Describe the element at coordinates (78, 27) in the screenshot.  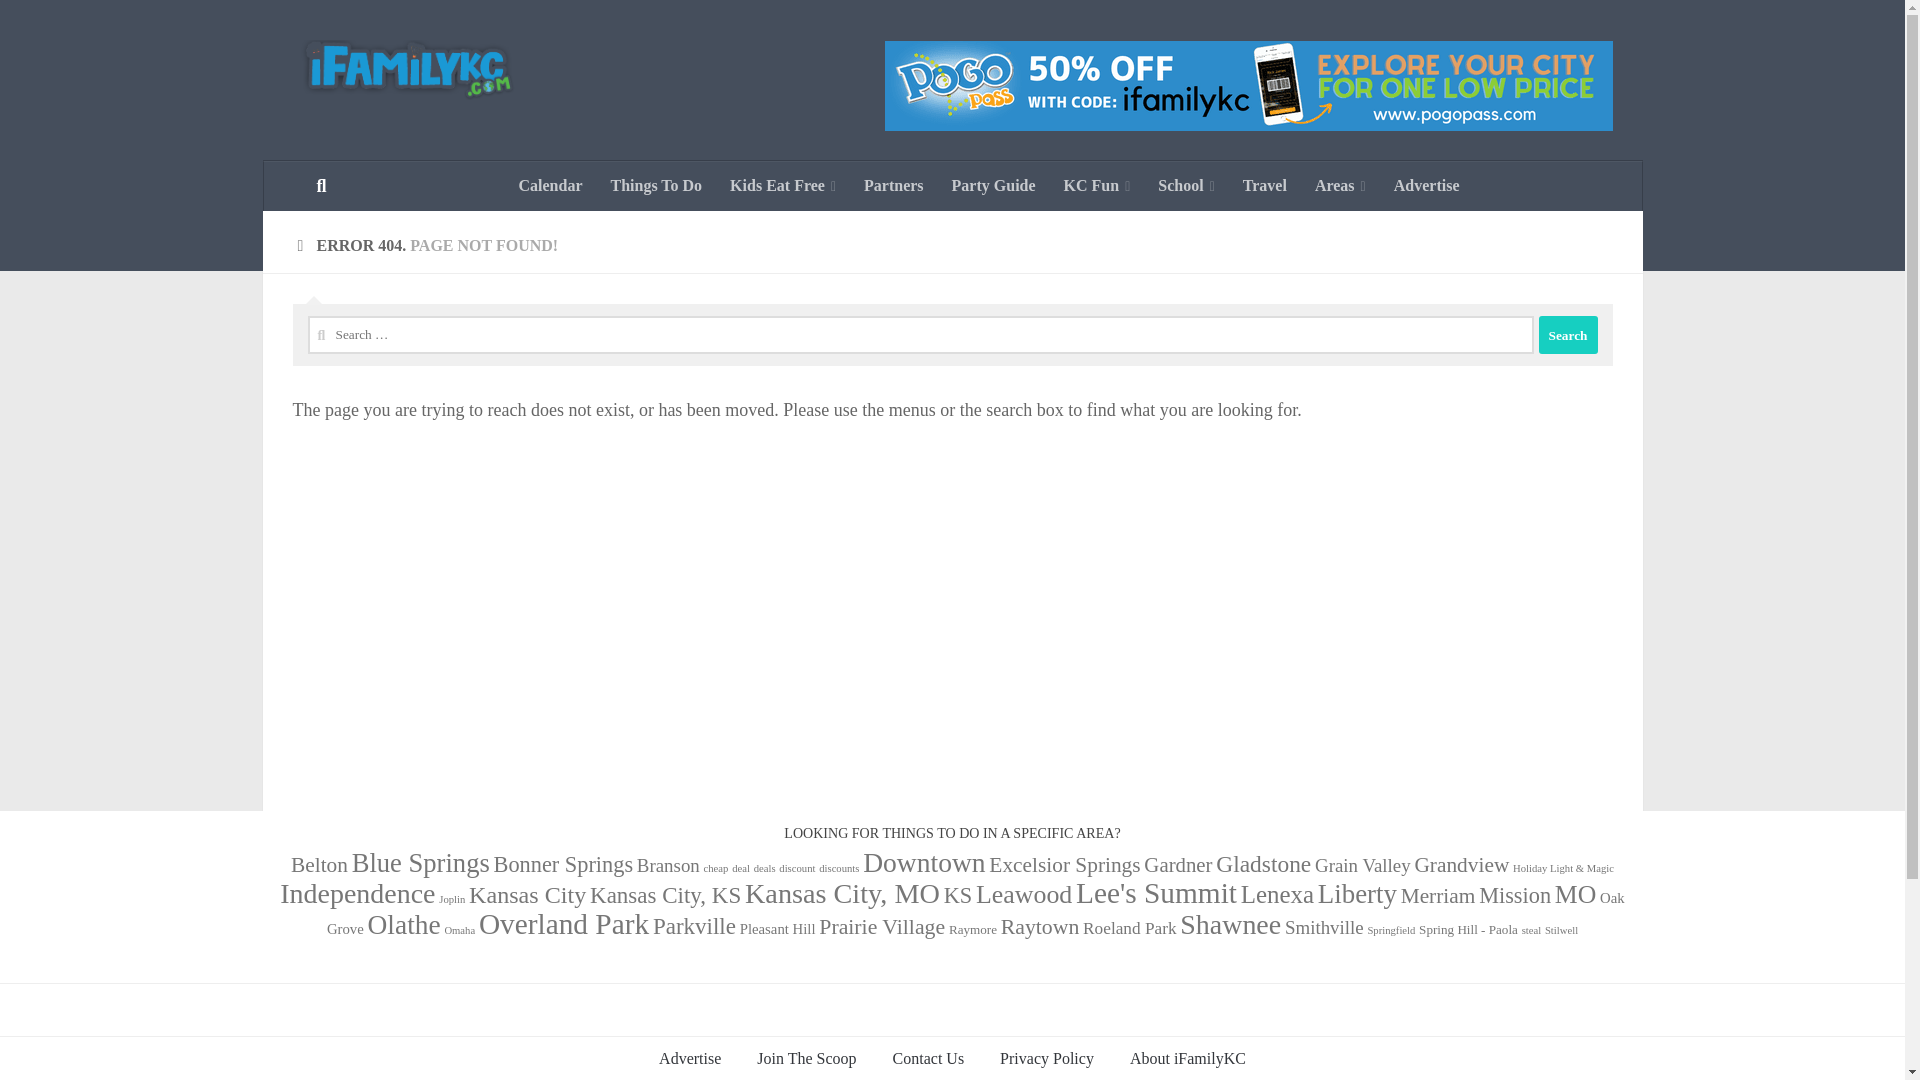
I see `Skip to content` at that location.